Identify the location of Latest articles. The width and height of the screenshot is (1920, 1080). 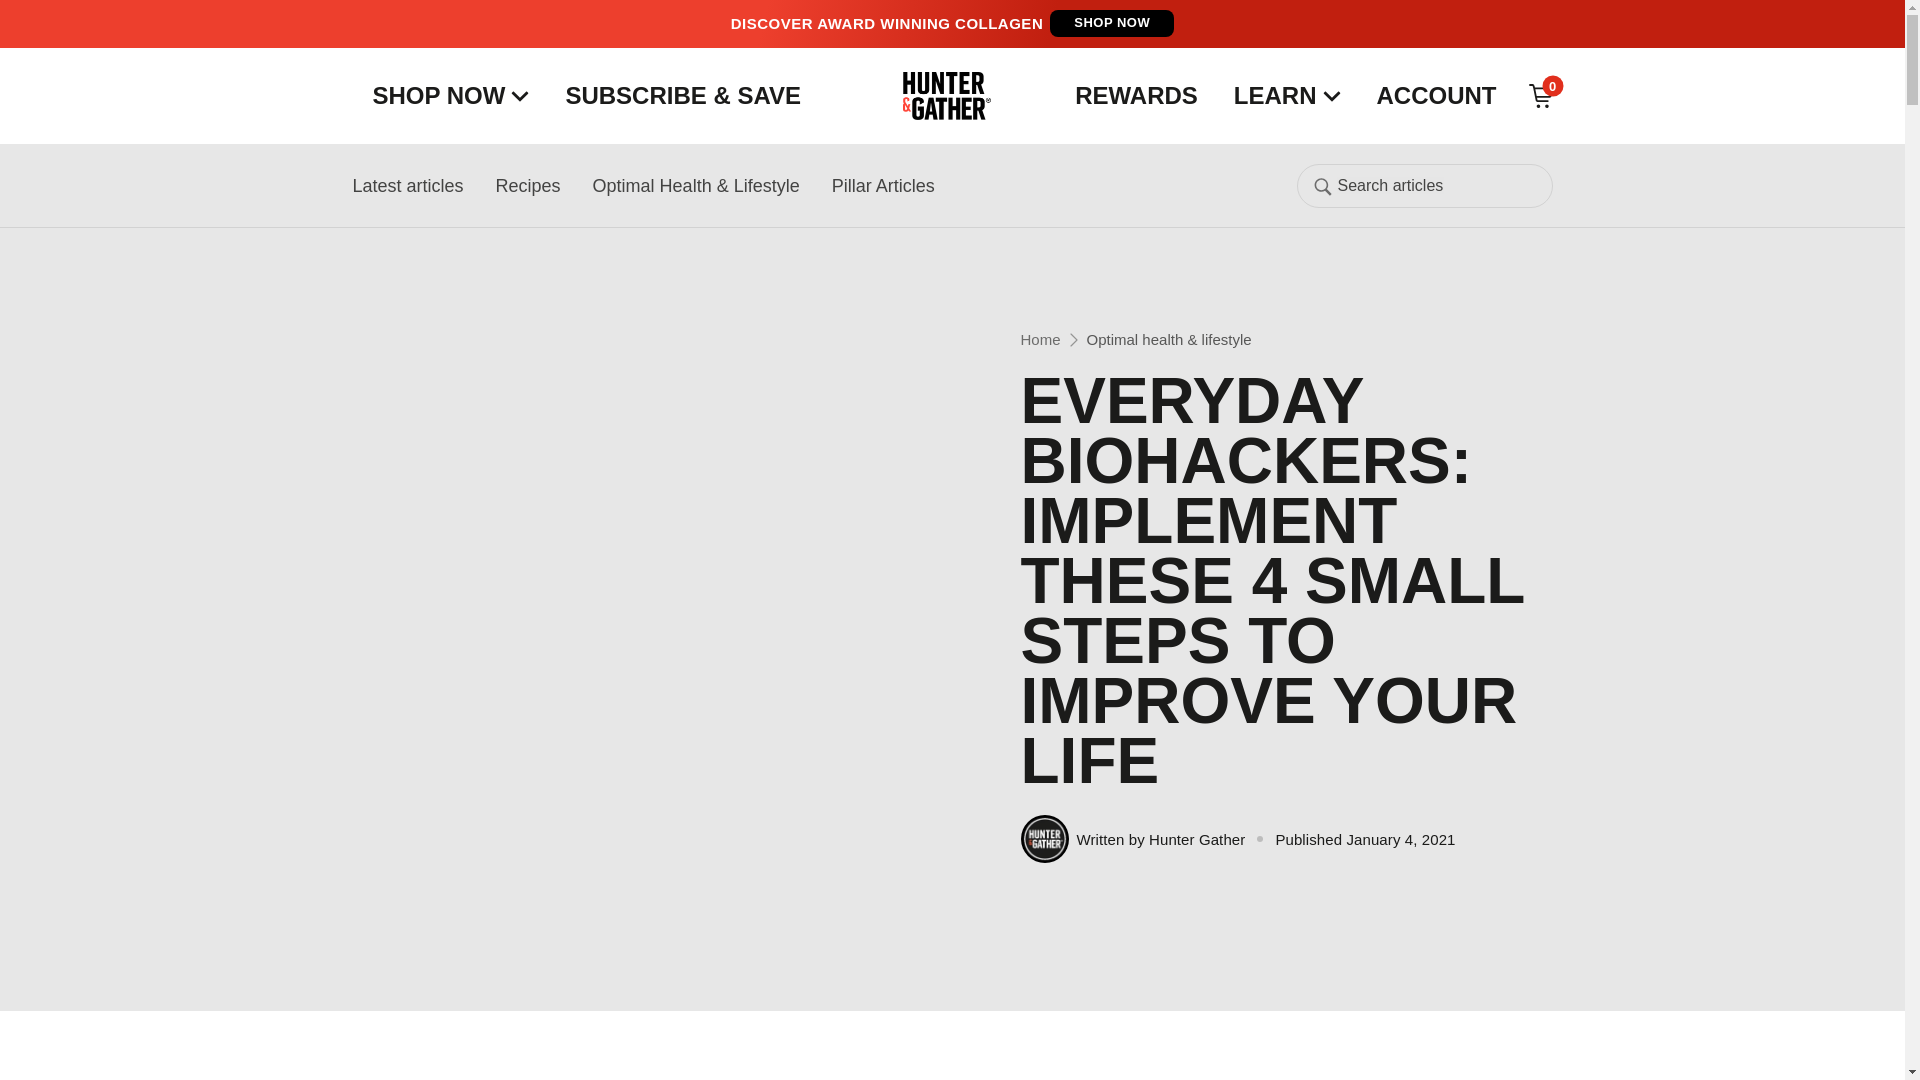
(406, 185).